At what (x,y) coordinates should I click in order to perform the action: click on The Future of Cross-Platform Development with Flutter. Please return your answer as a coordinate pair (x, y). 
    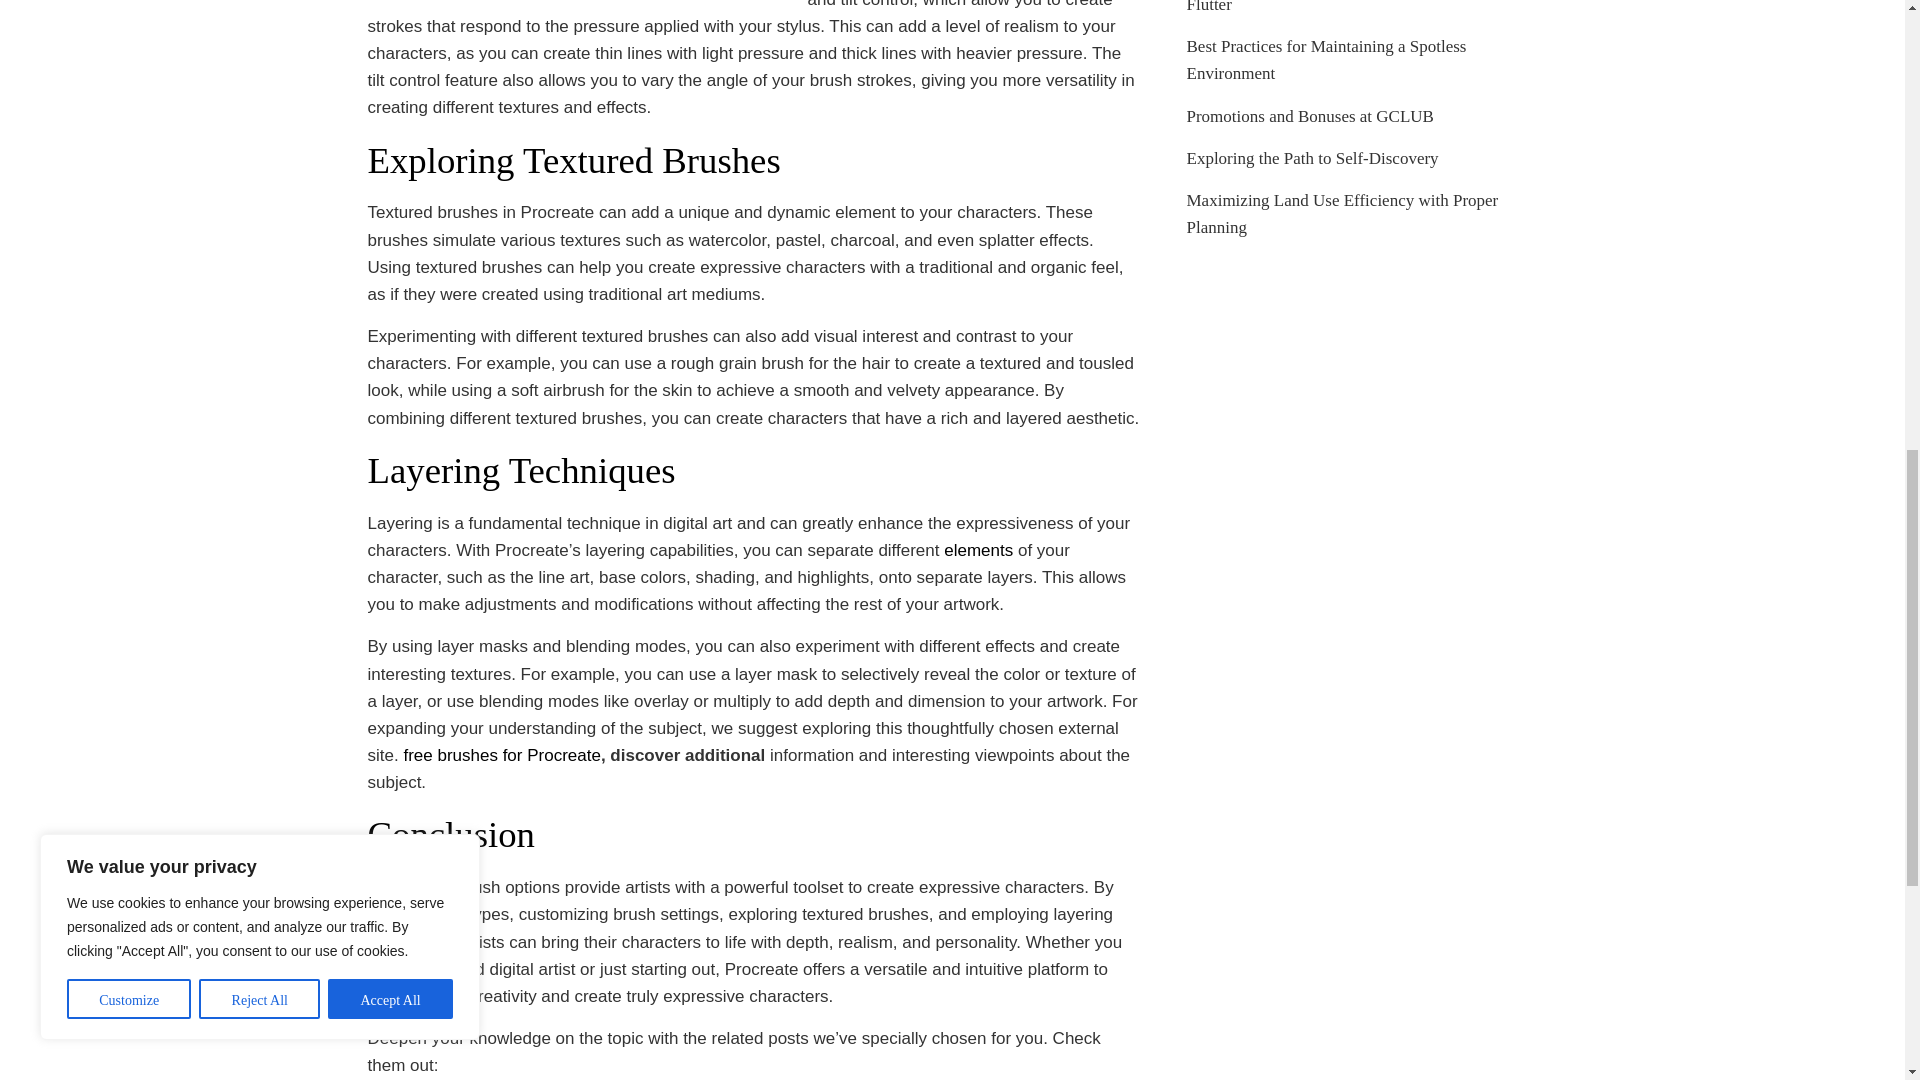
    Looking at the image, I should click on (1352, 7).